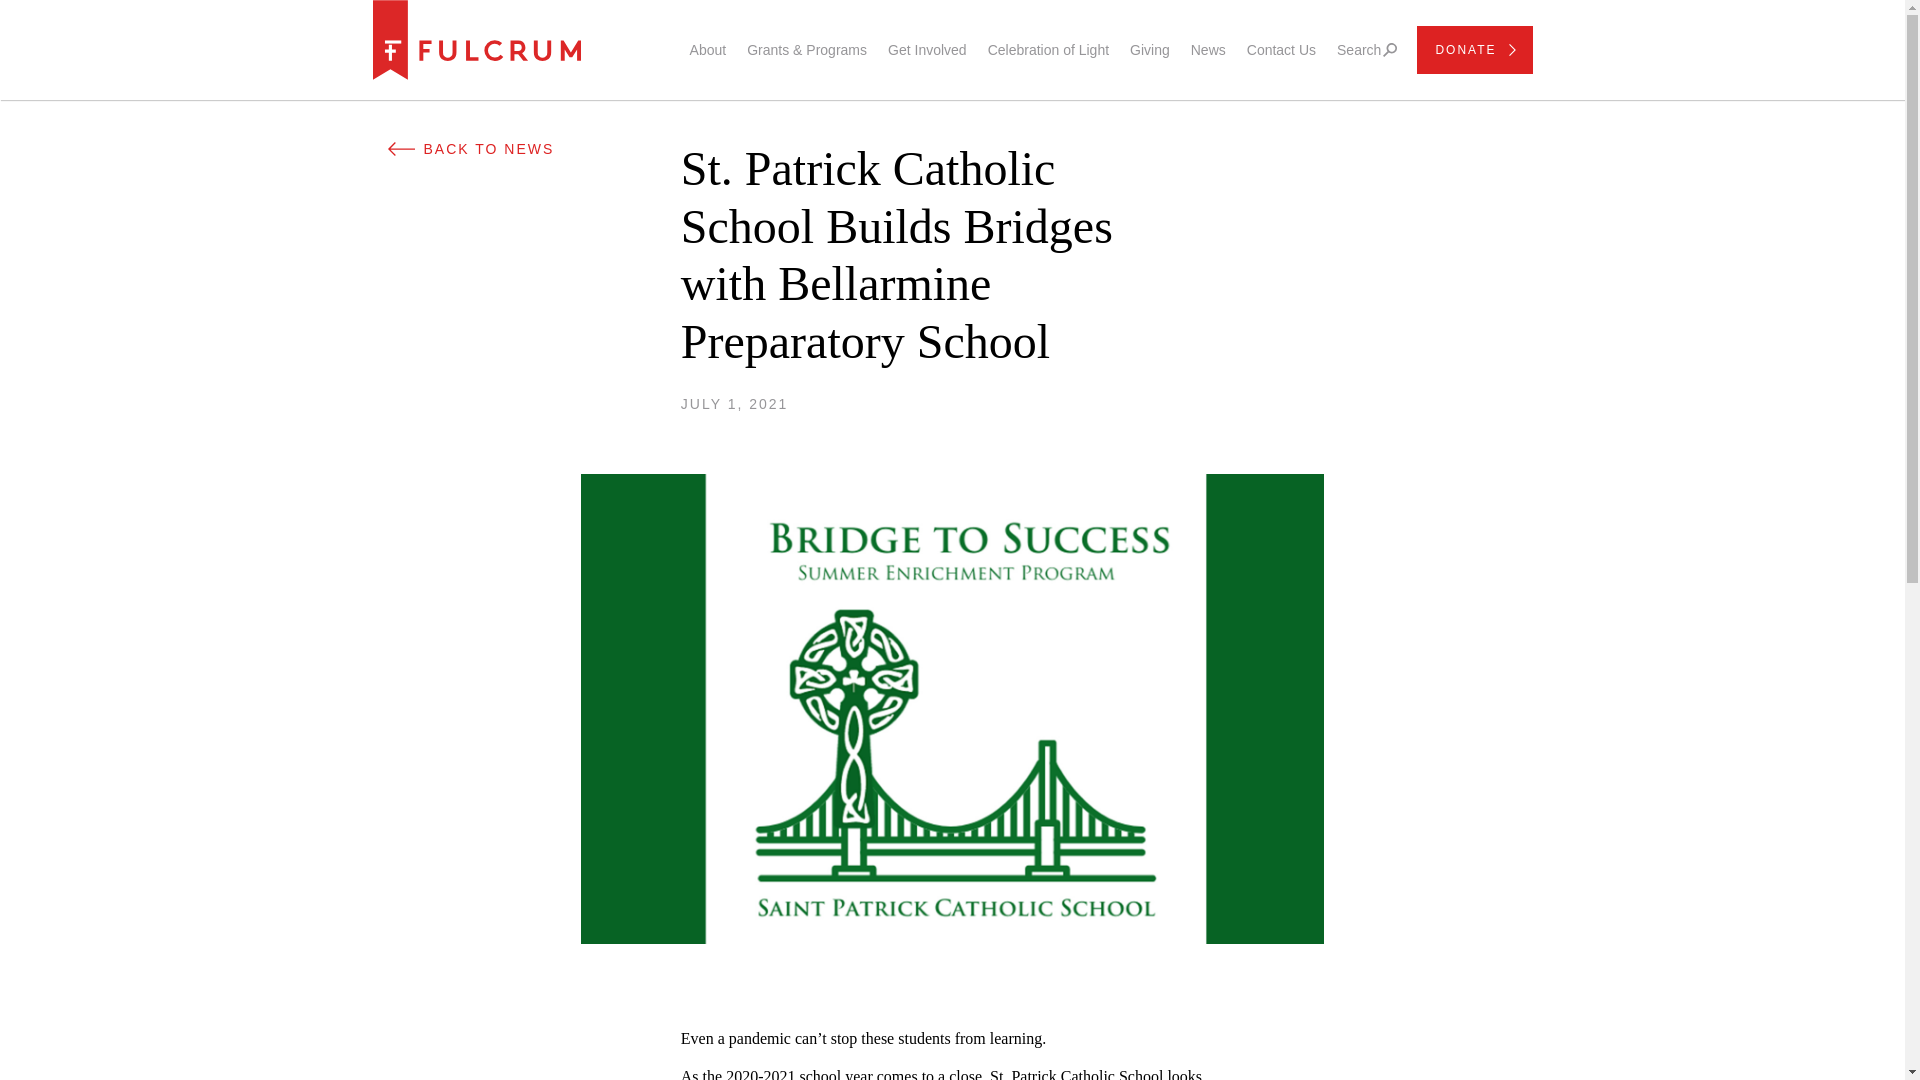 This screenshot has height=1080, width=1920. Describe the element at coordinates (1048, 50) in the screenshot. I see `Celebration of Light` at that location.